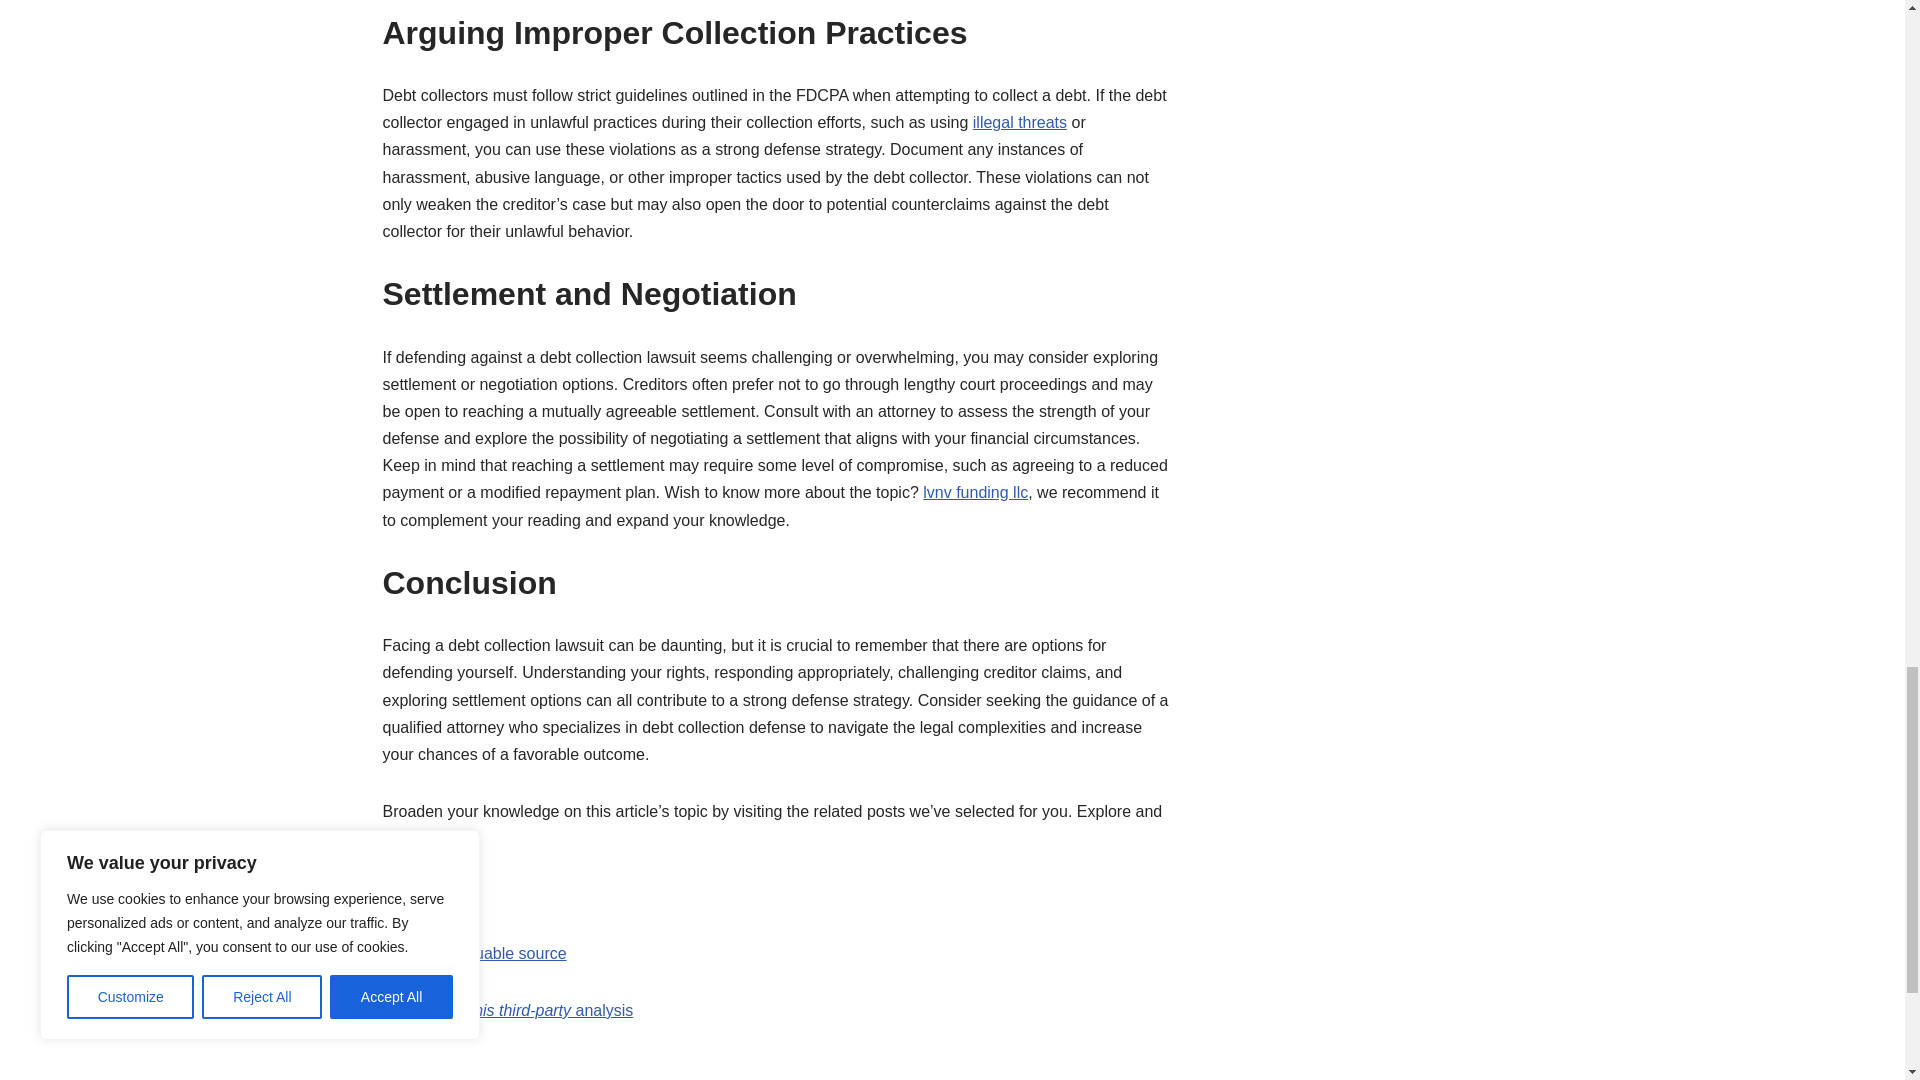 This screenshot has height=1080, width=1920. Describe the element at coordinates (975, 492) in the screenshot. I see `lvnv funding llc` at that location.